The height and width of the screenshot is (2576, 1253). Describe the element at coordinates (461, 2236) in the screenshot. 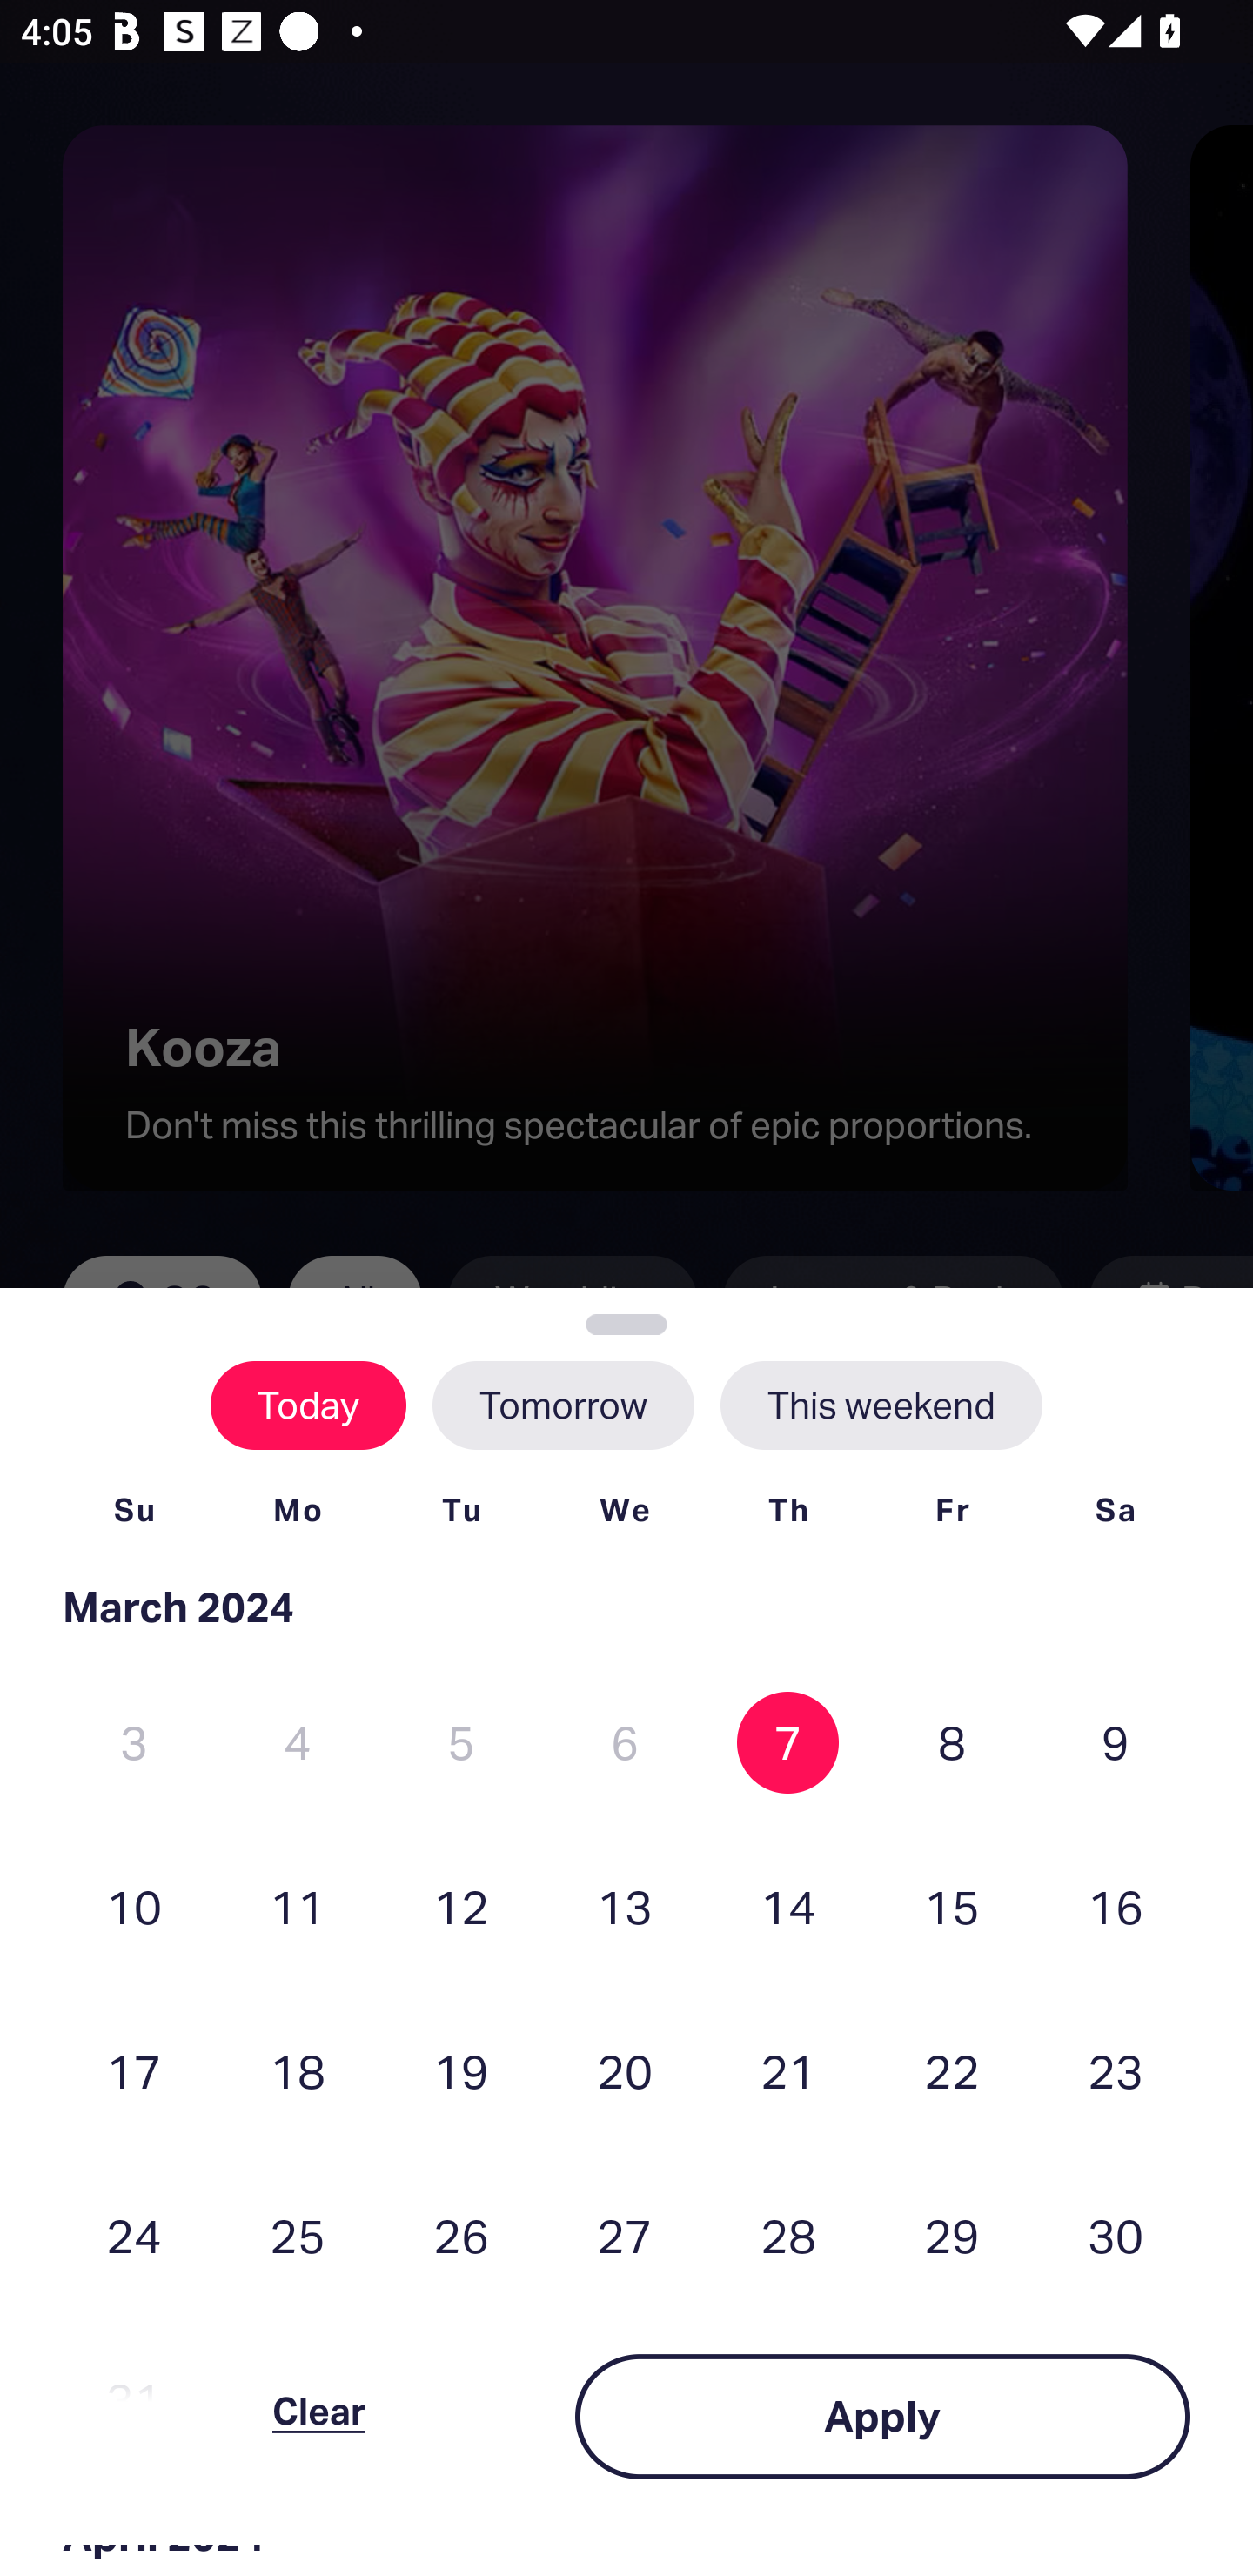

I see `26` at that location.